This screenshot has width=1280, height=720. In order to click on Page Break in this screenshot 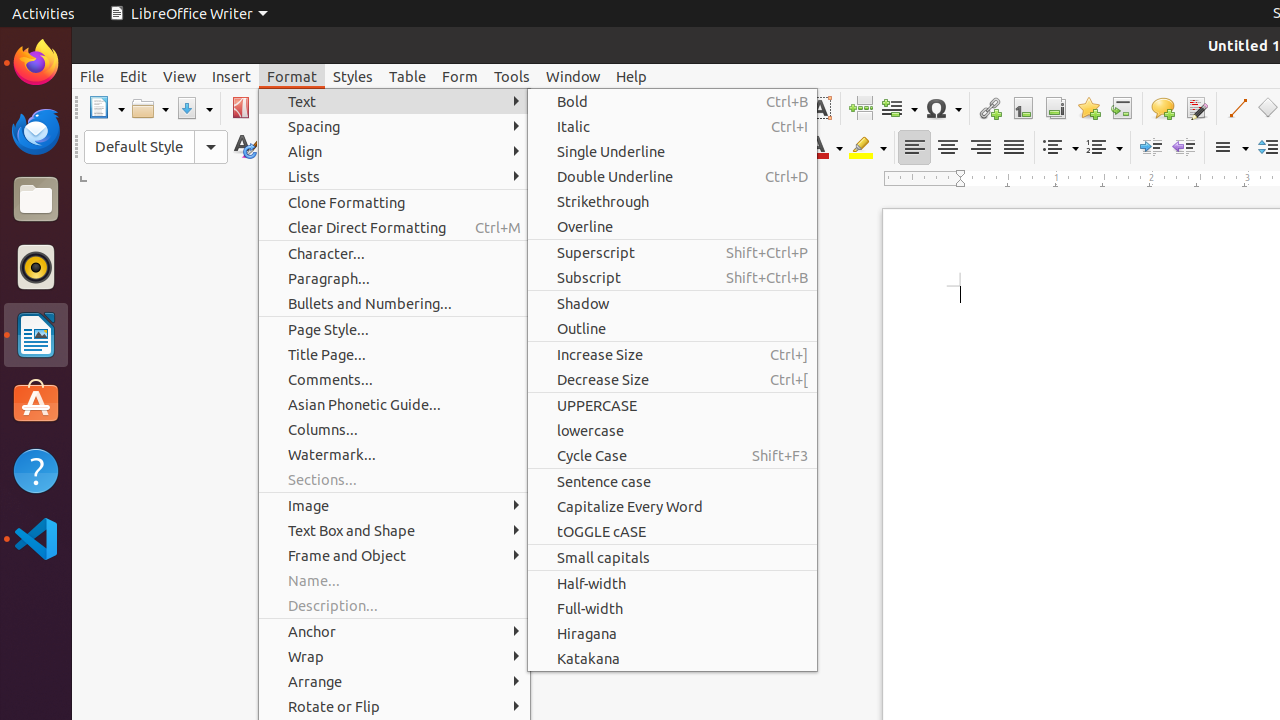, I will do `click(860, 108)`.